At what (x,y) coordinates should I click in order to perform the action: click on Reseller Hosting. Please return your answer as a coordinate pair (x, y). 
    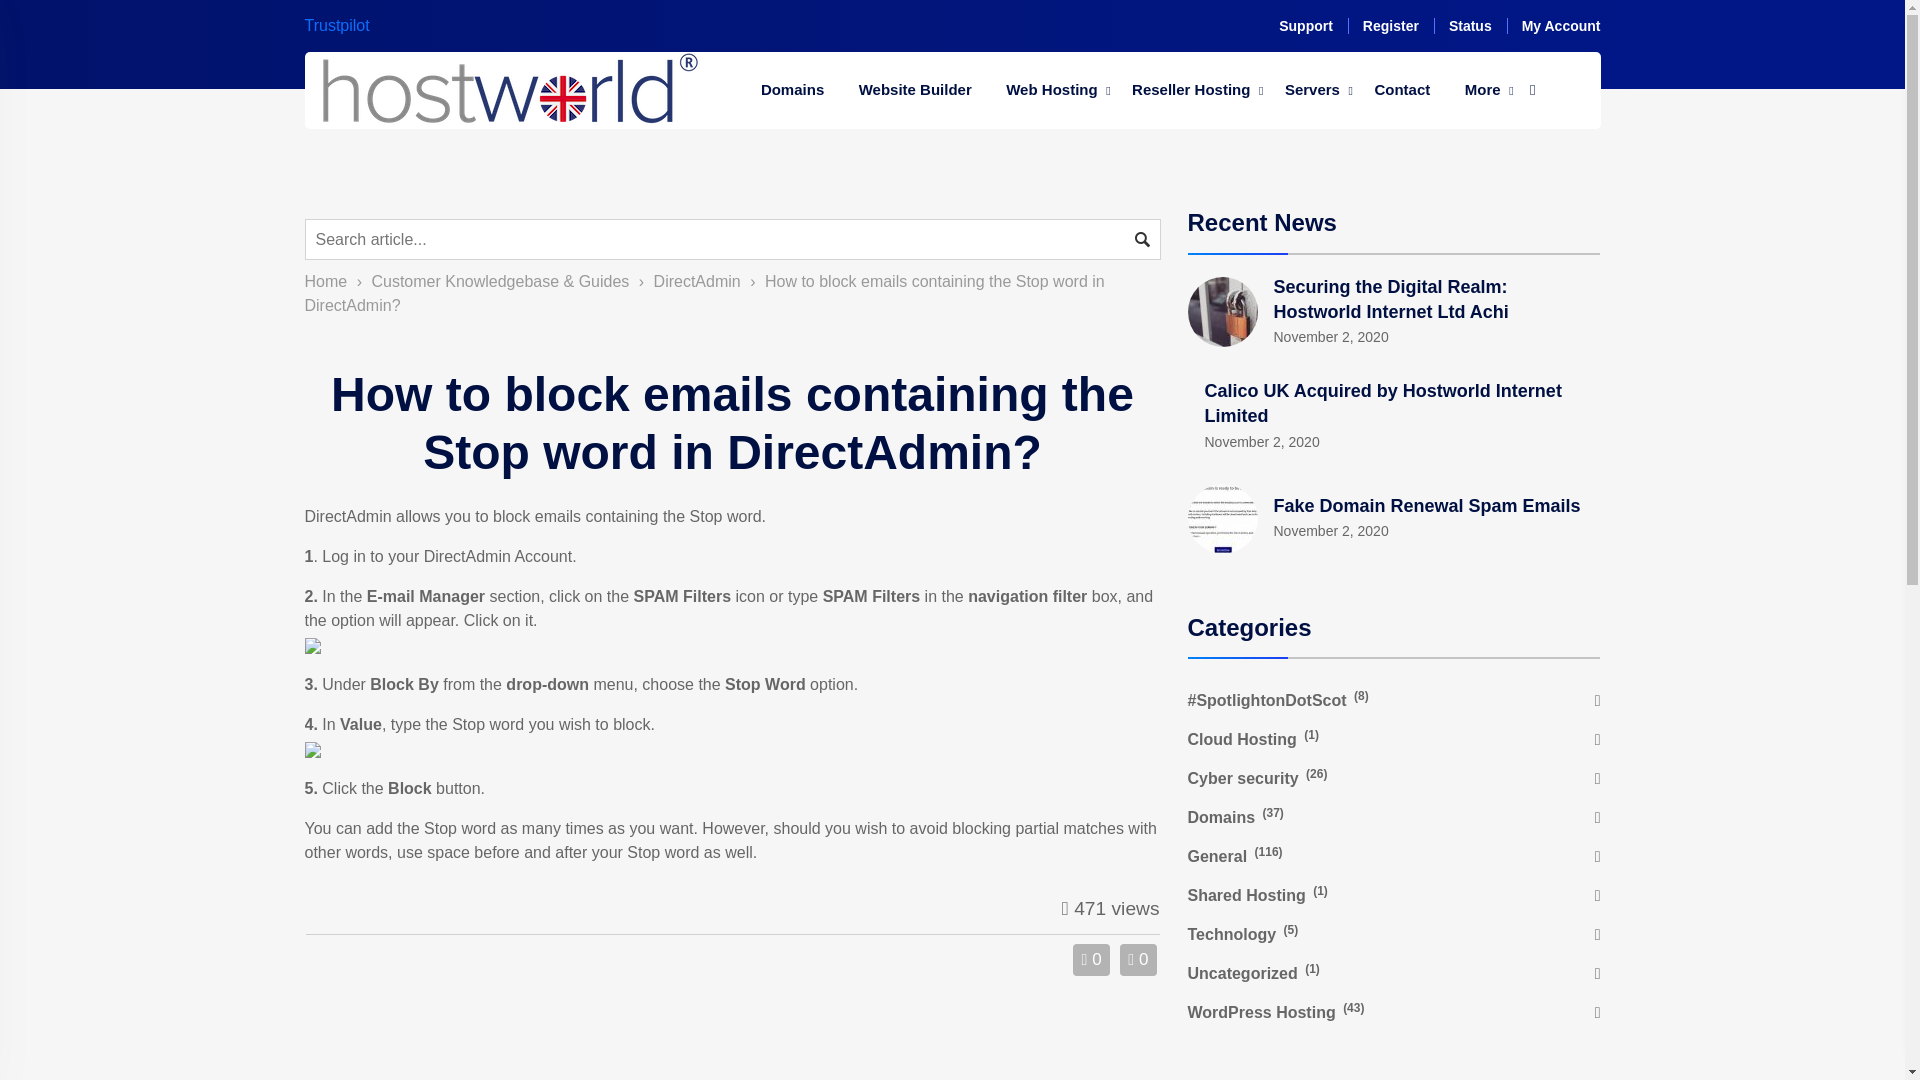
    Looking at the image, I should click on (1191, 90).